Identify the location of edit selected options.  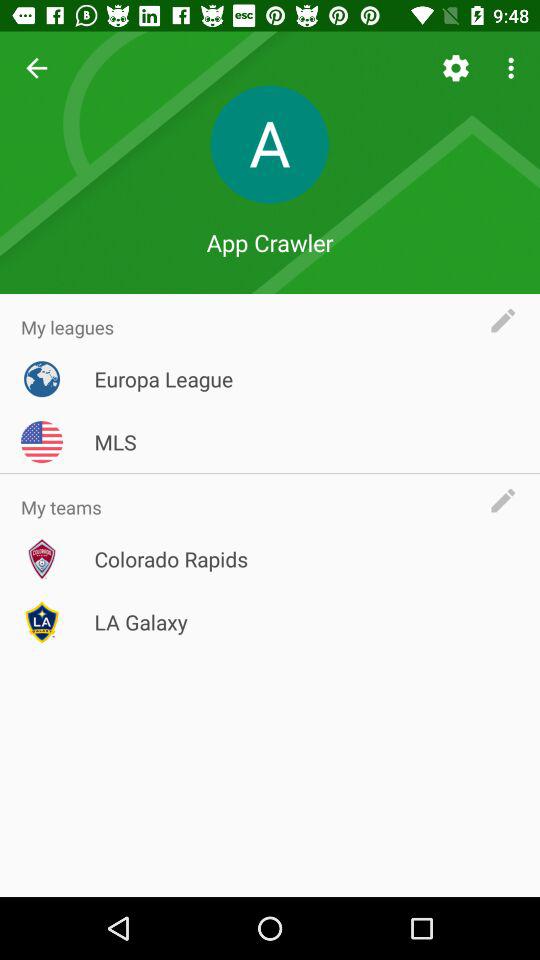
(508, 320).